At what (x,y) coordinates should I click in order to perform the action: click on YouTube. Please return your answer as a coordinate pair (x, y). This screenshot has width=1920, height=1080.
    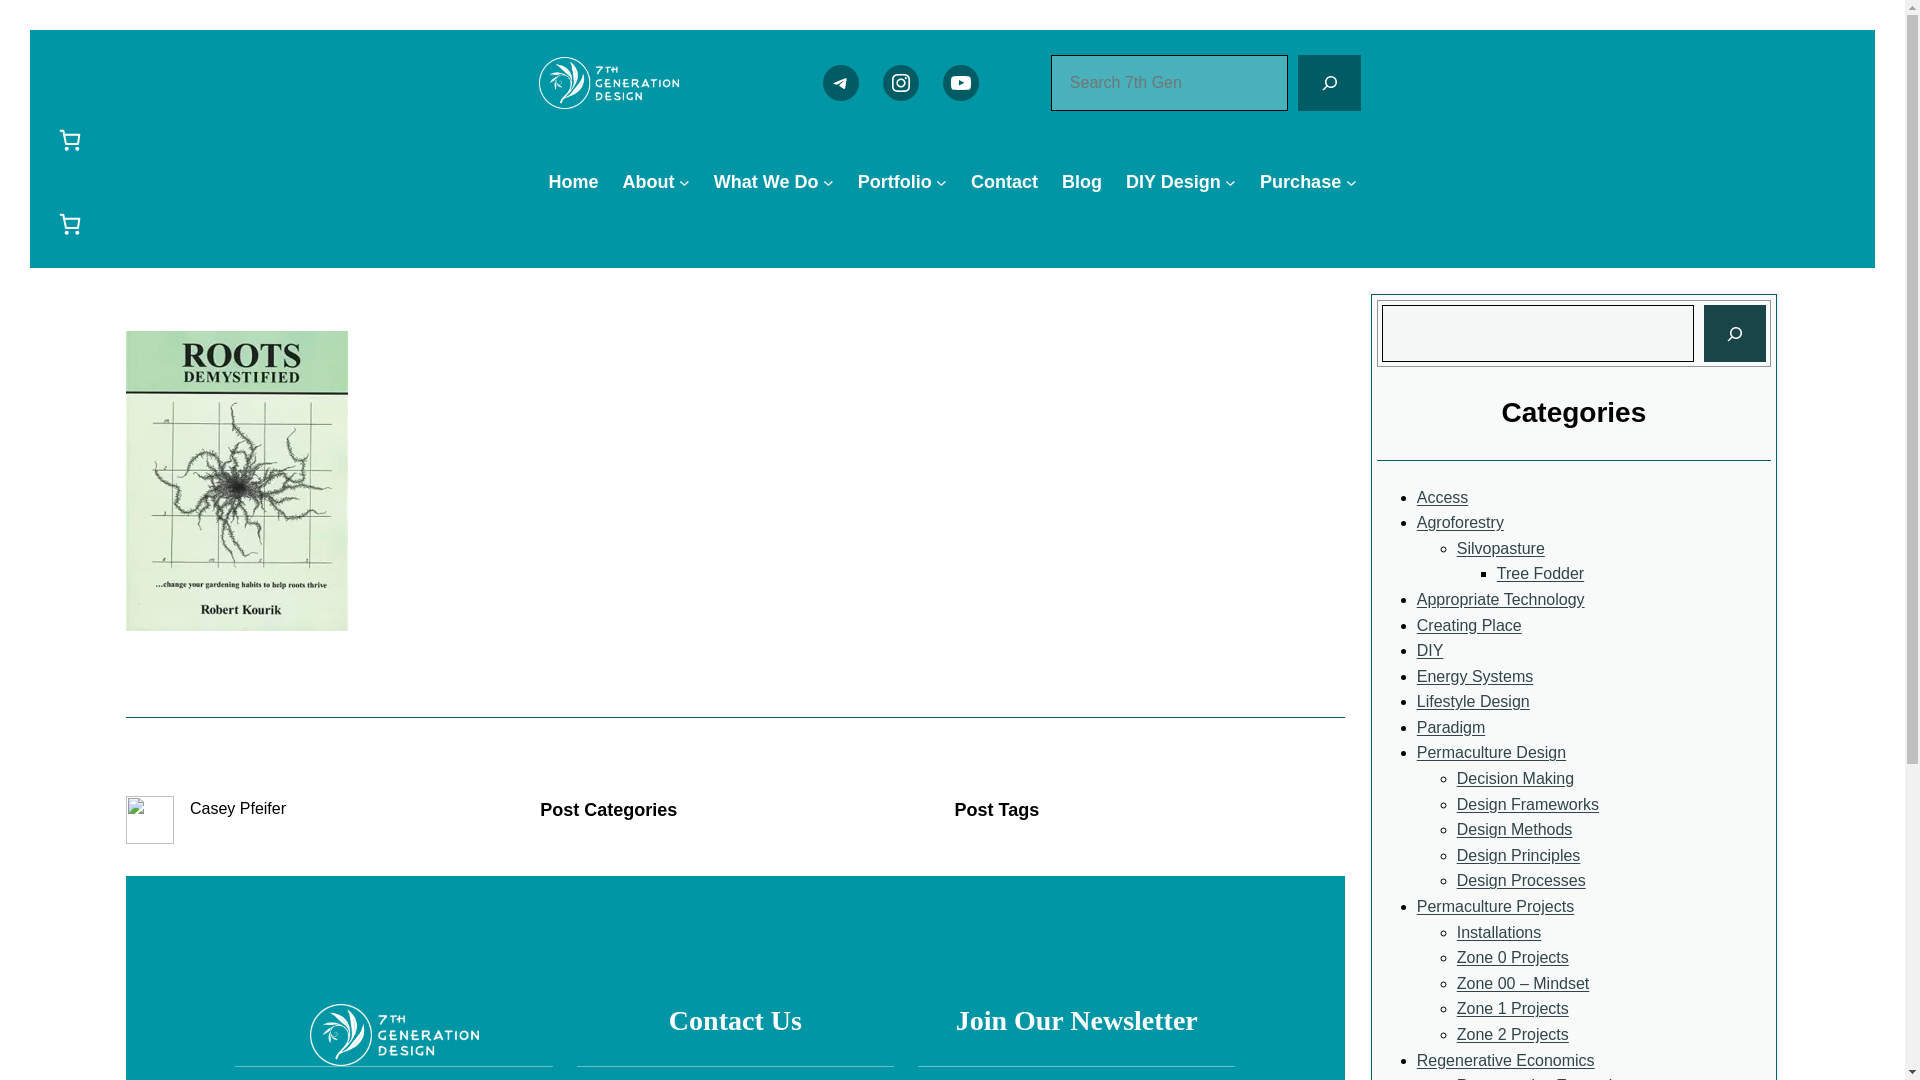
    Looking at the image, I should click on (960, 82).